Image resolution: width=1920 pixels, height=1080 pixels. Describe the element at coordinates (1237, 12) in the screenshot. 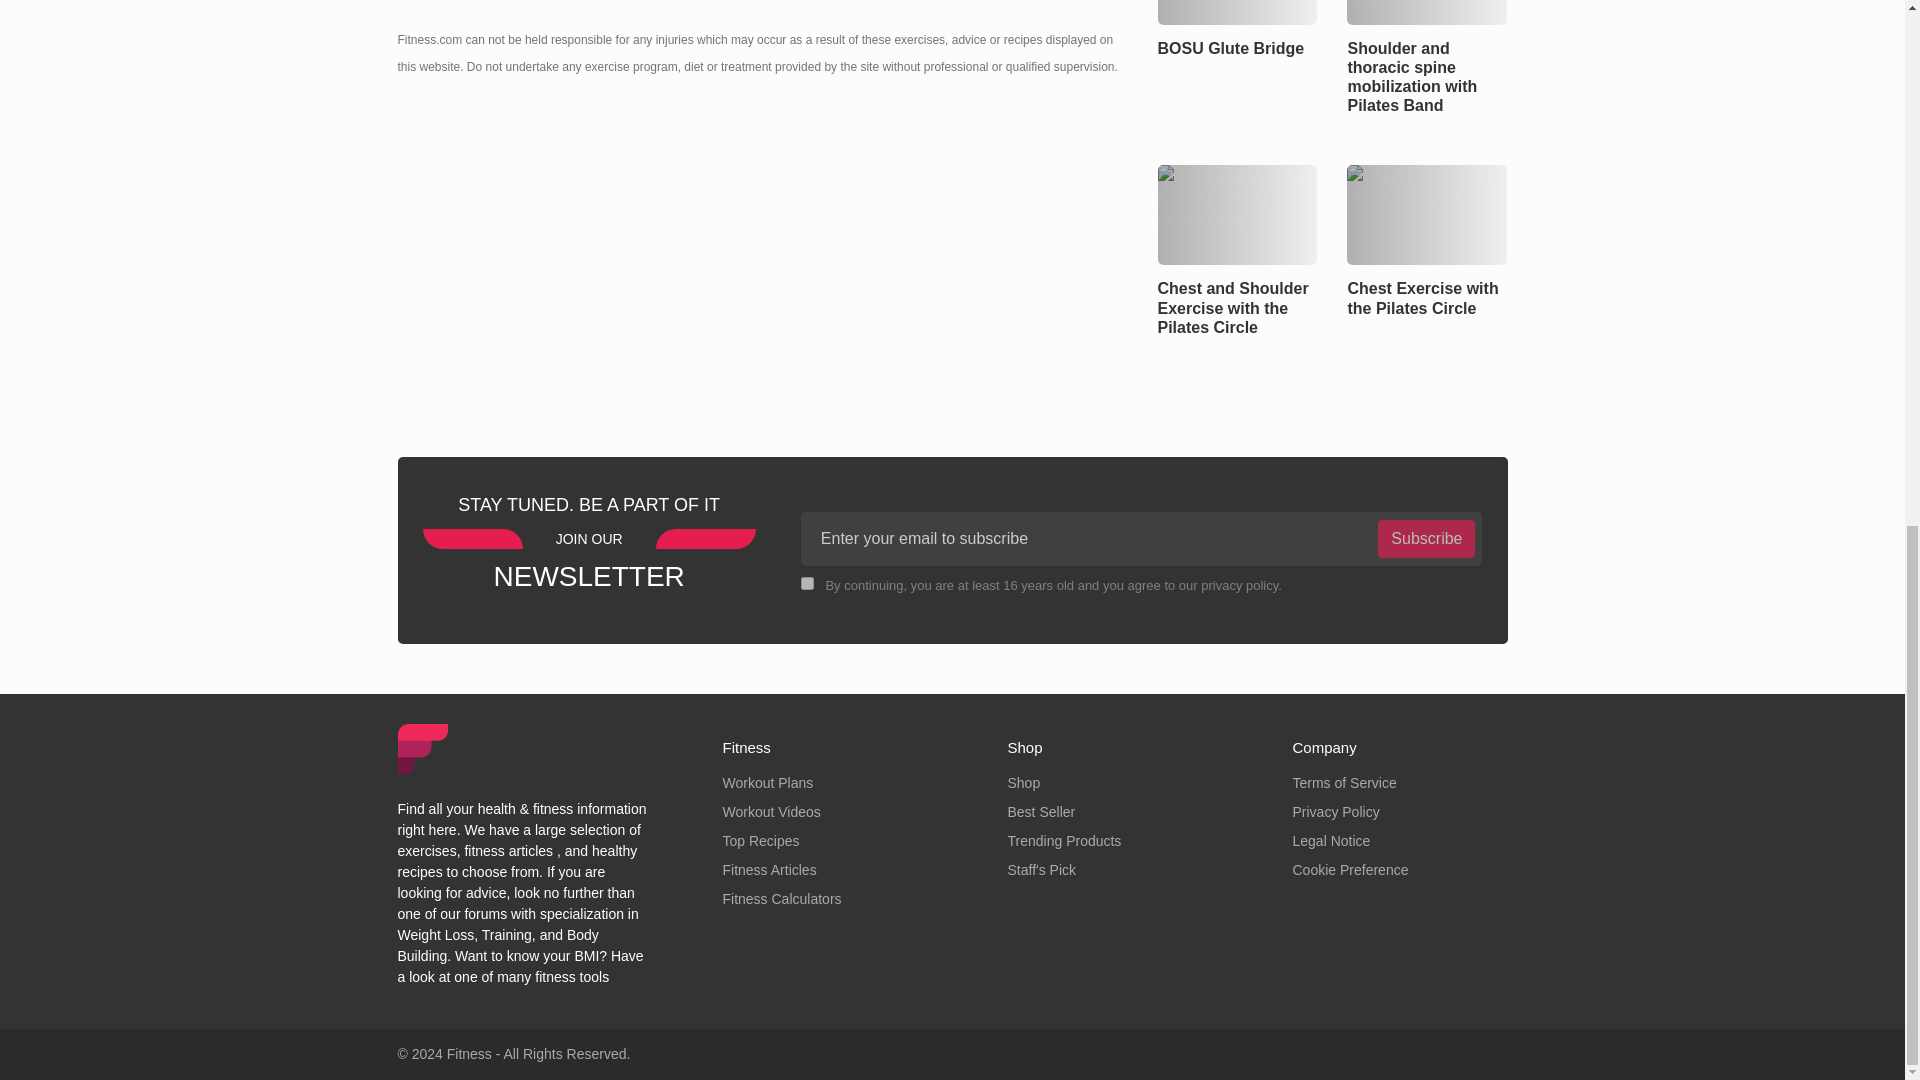

I see `BOSU Glute Bridge` at that location.